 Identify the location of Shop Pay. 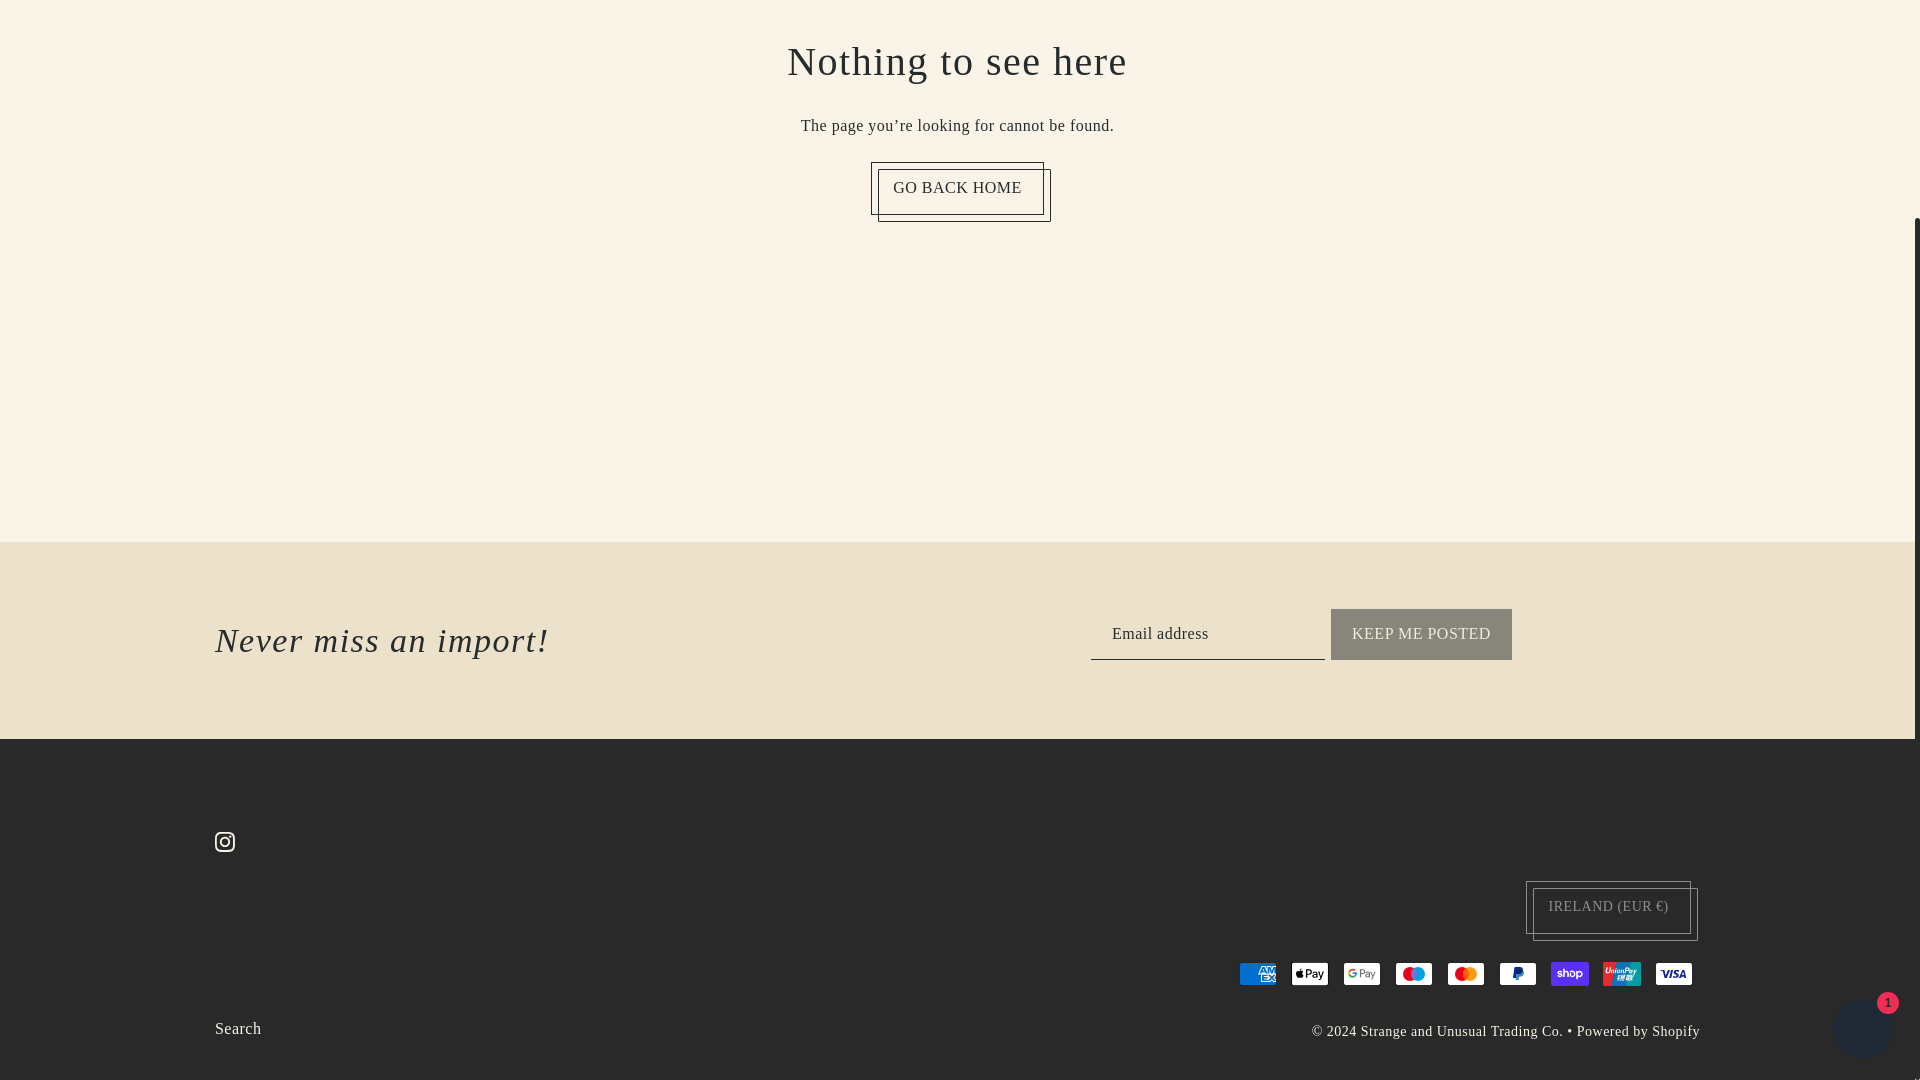
(1570, 974).